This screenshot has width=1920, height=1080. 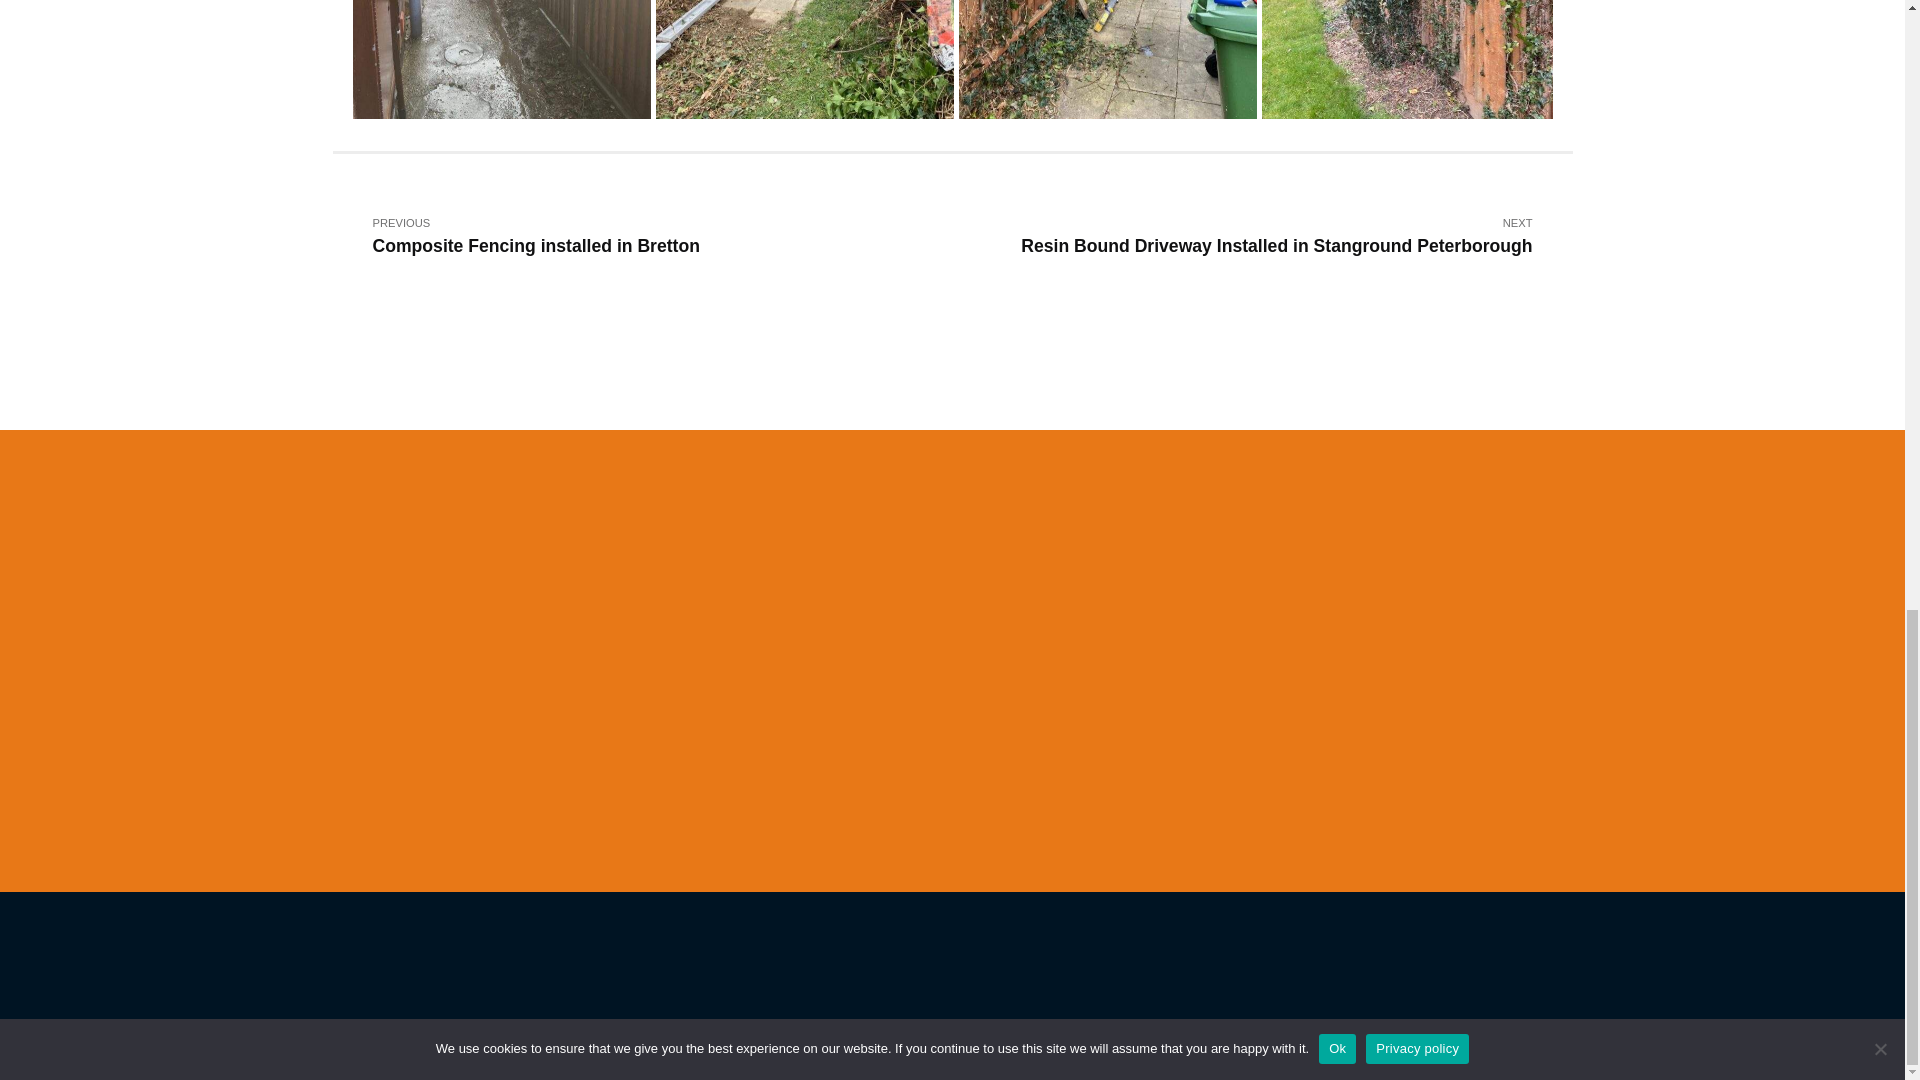 I want to click on New fencing being installed in Peterborough, so click(x=807, y=62).